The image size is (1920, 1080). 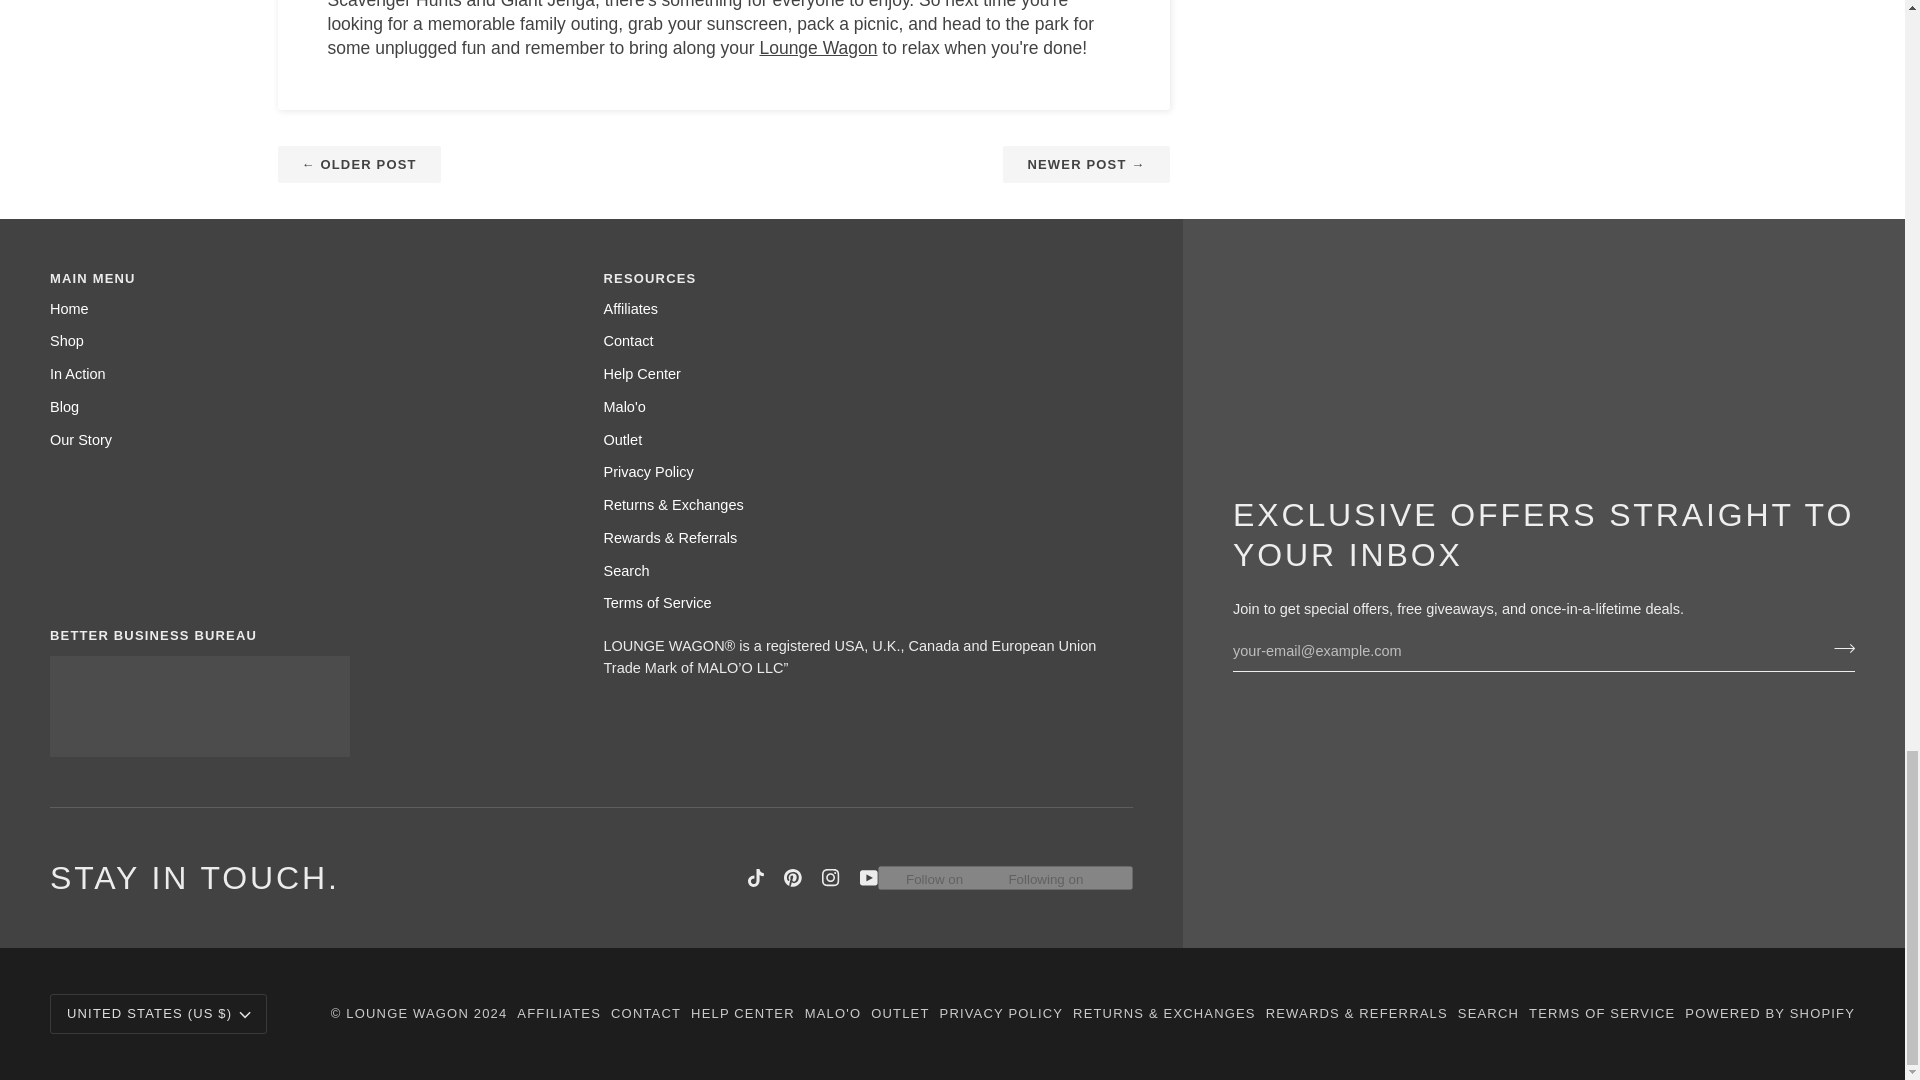 I want to click on Shop, so click(x=66, y=340).